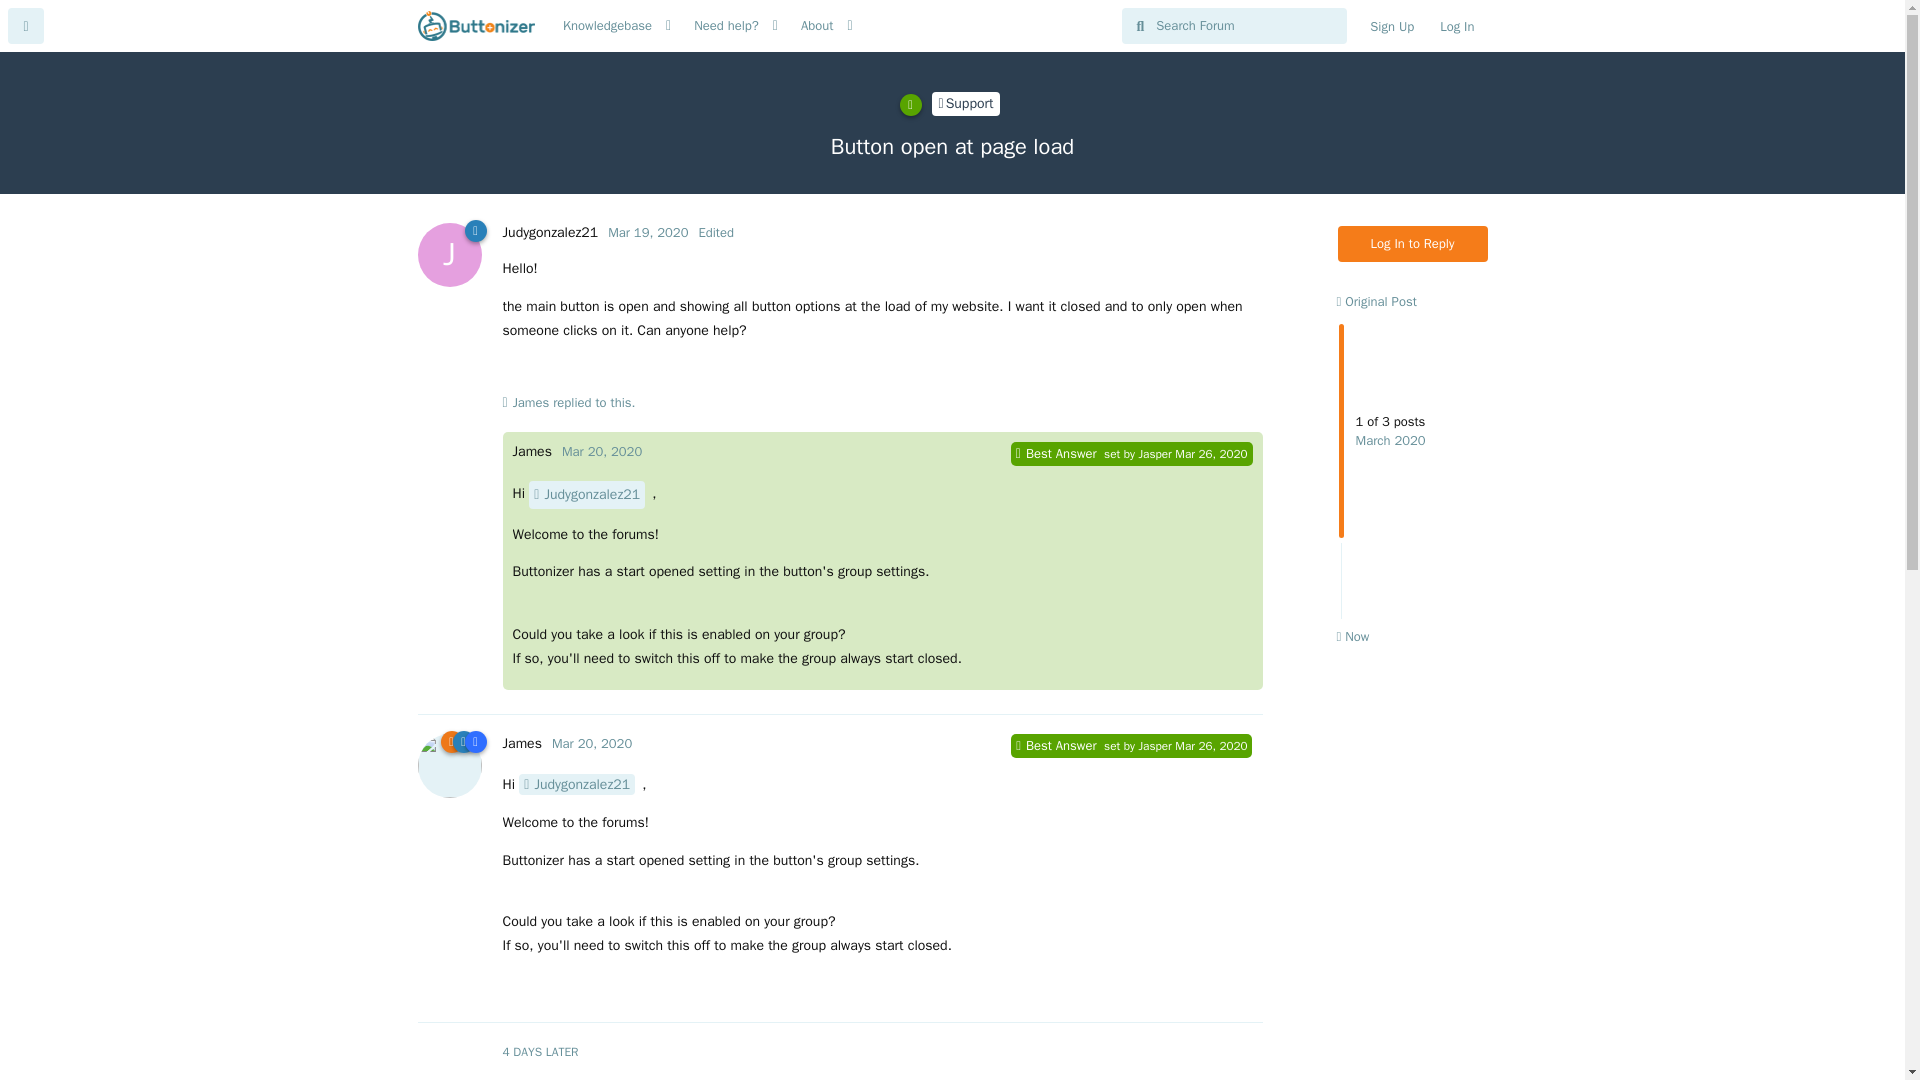 The image size is (1920, 1080). I want to click on Knowledgebase, so click(530, 402).